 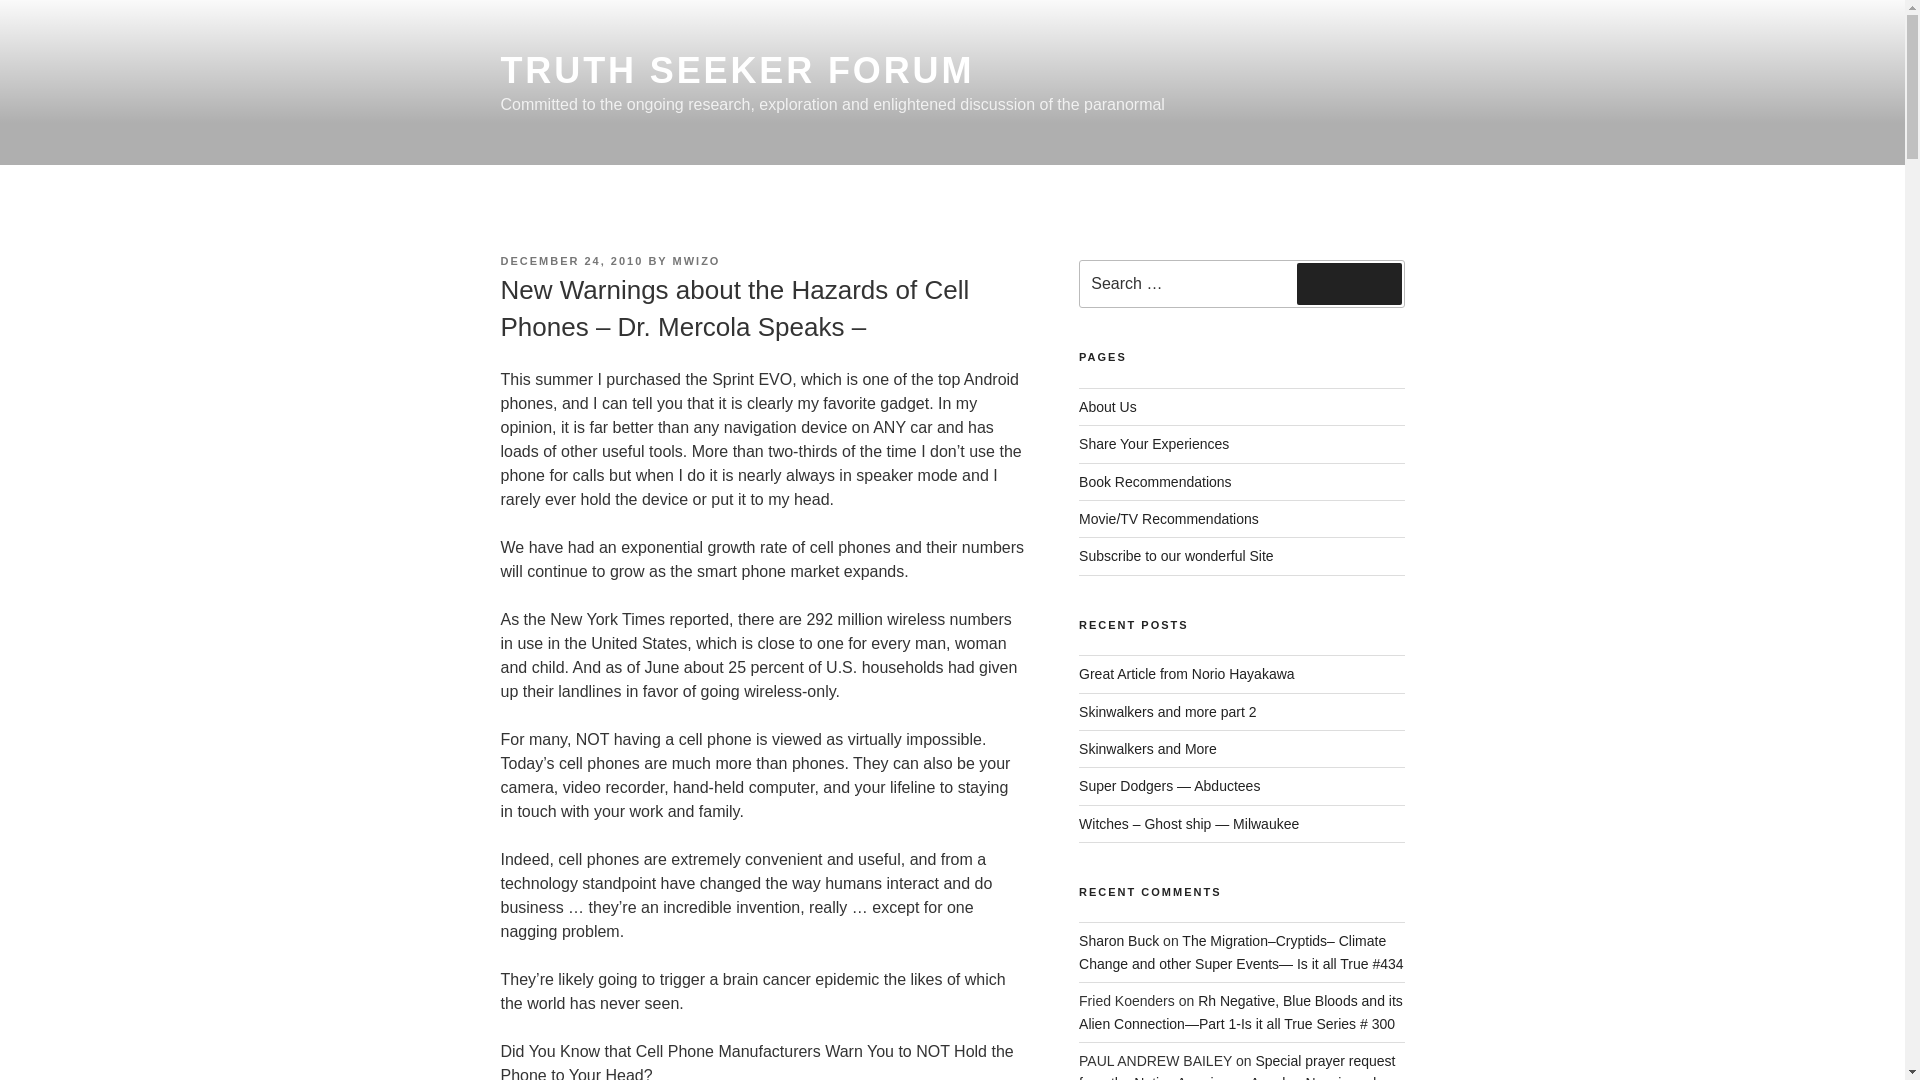 What do you see at coordinates (571, 260) in the screenshot?
I see `DECEMBER 24, 2010` at bounding box center [571, 260].